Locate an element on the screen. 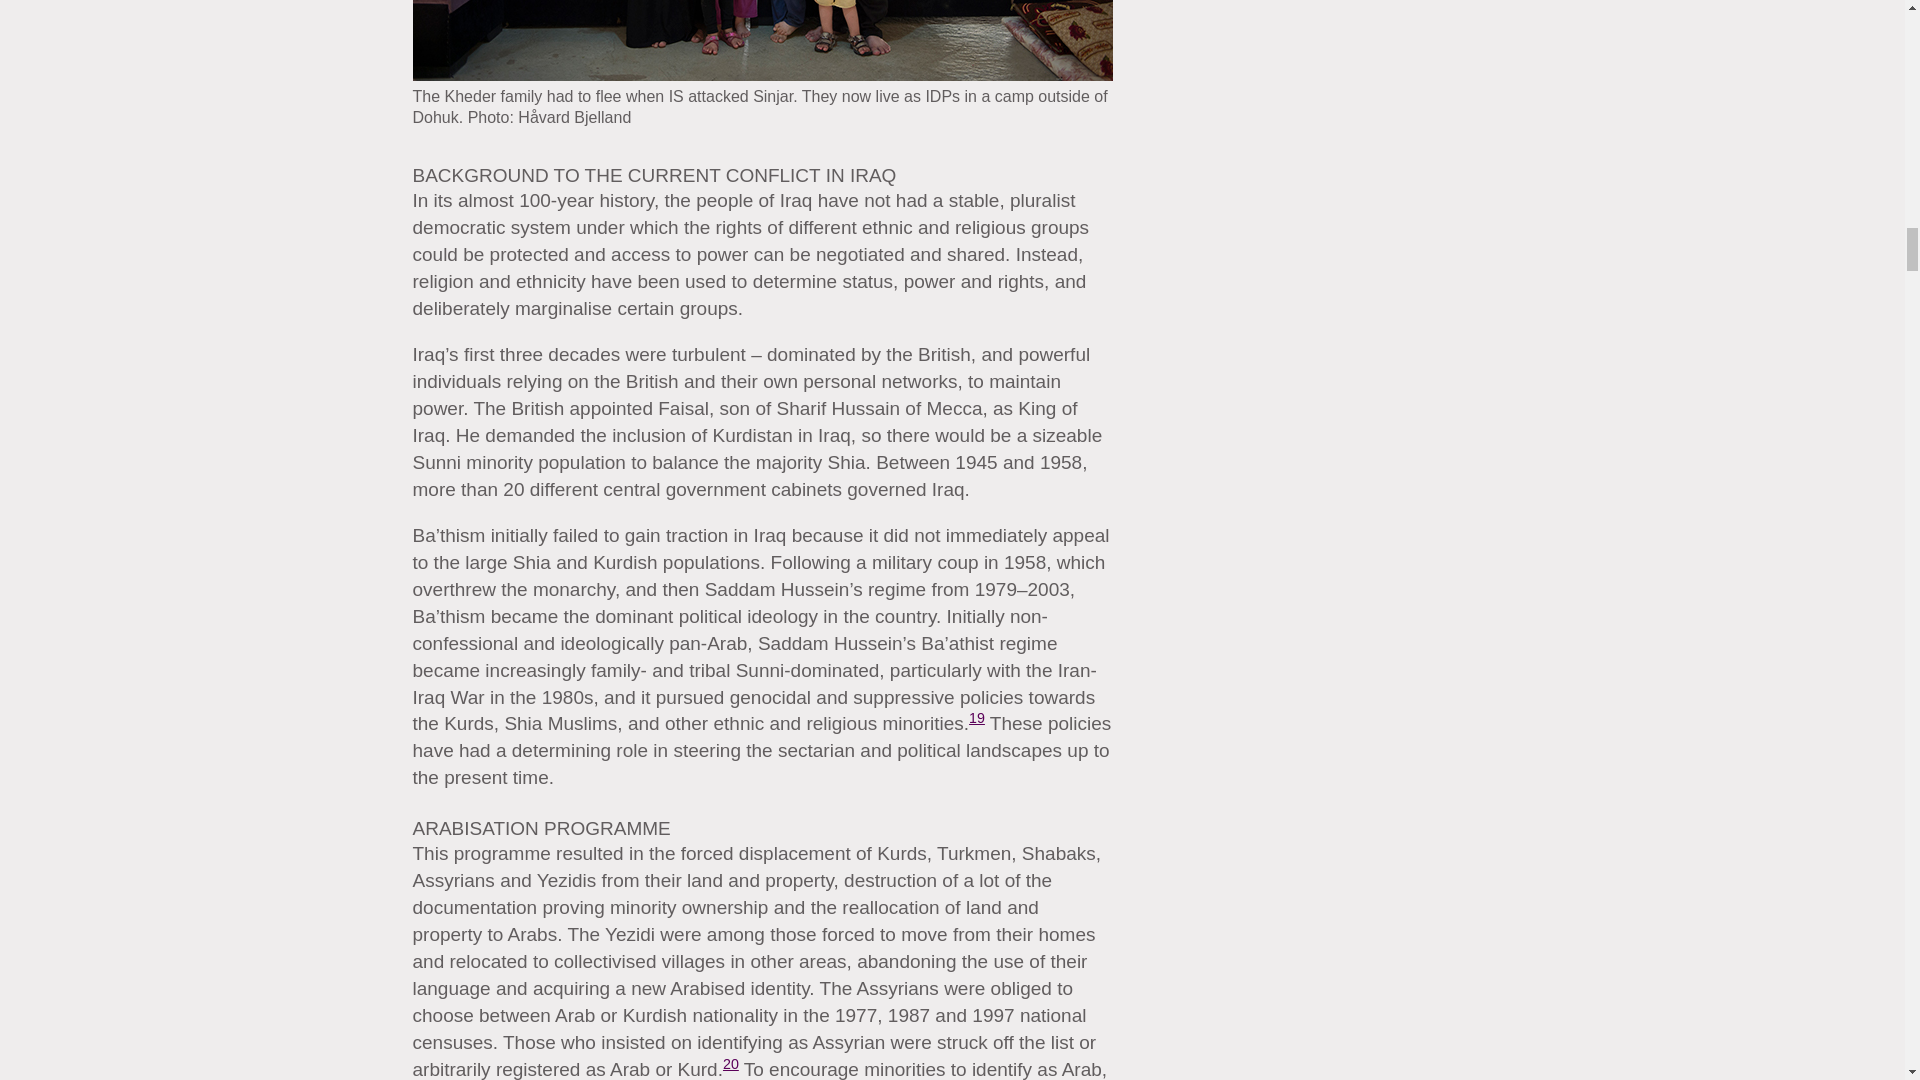 This screenshot has width=1920, height=1080. 20 is located at coordinates (731, 1064).